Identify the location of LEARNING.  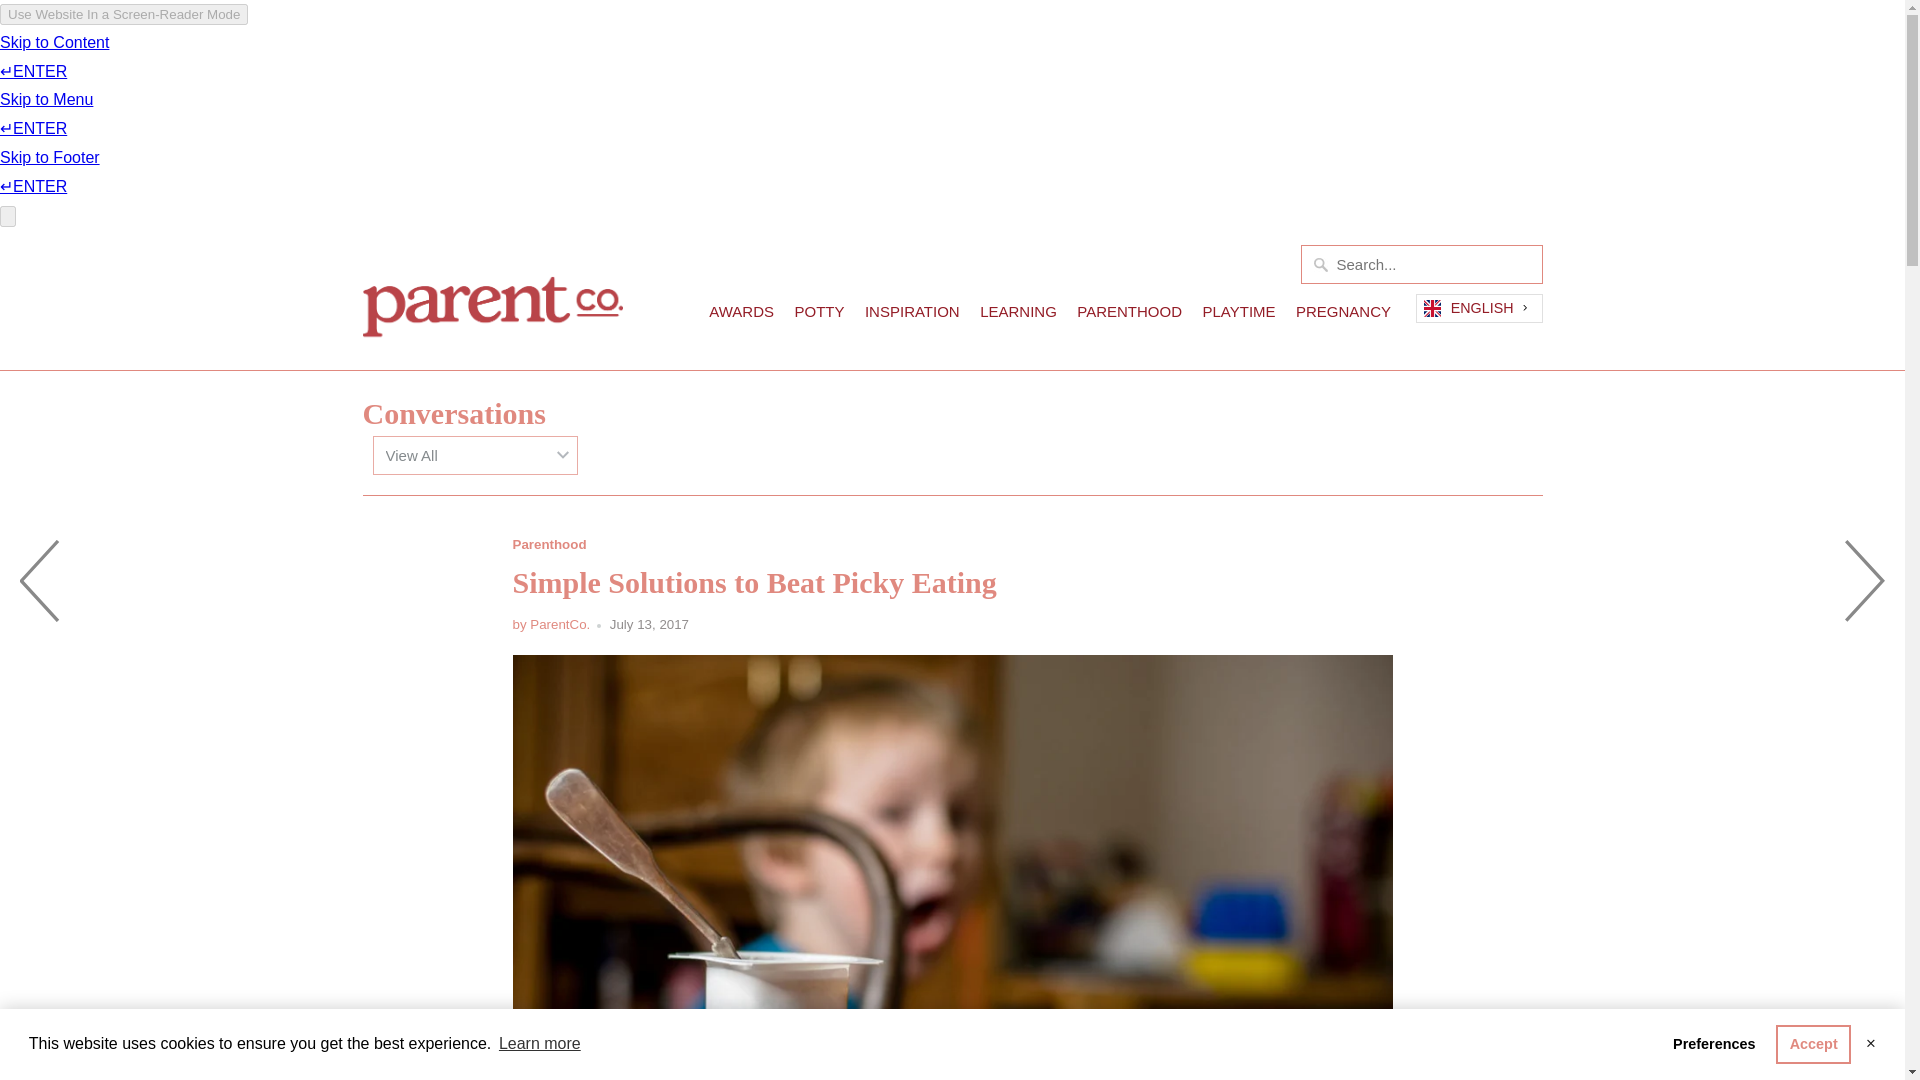
(1018, 316).